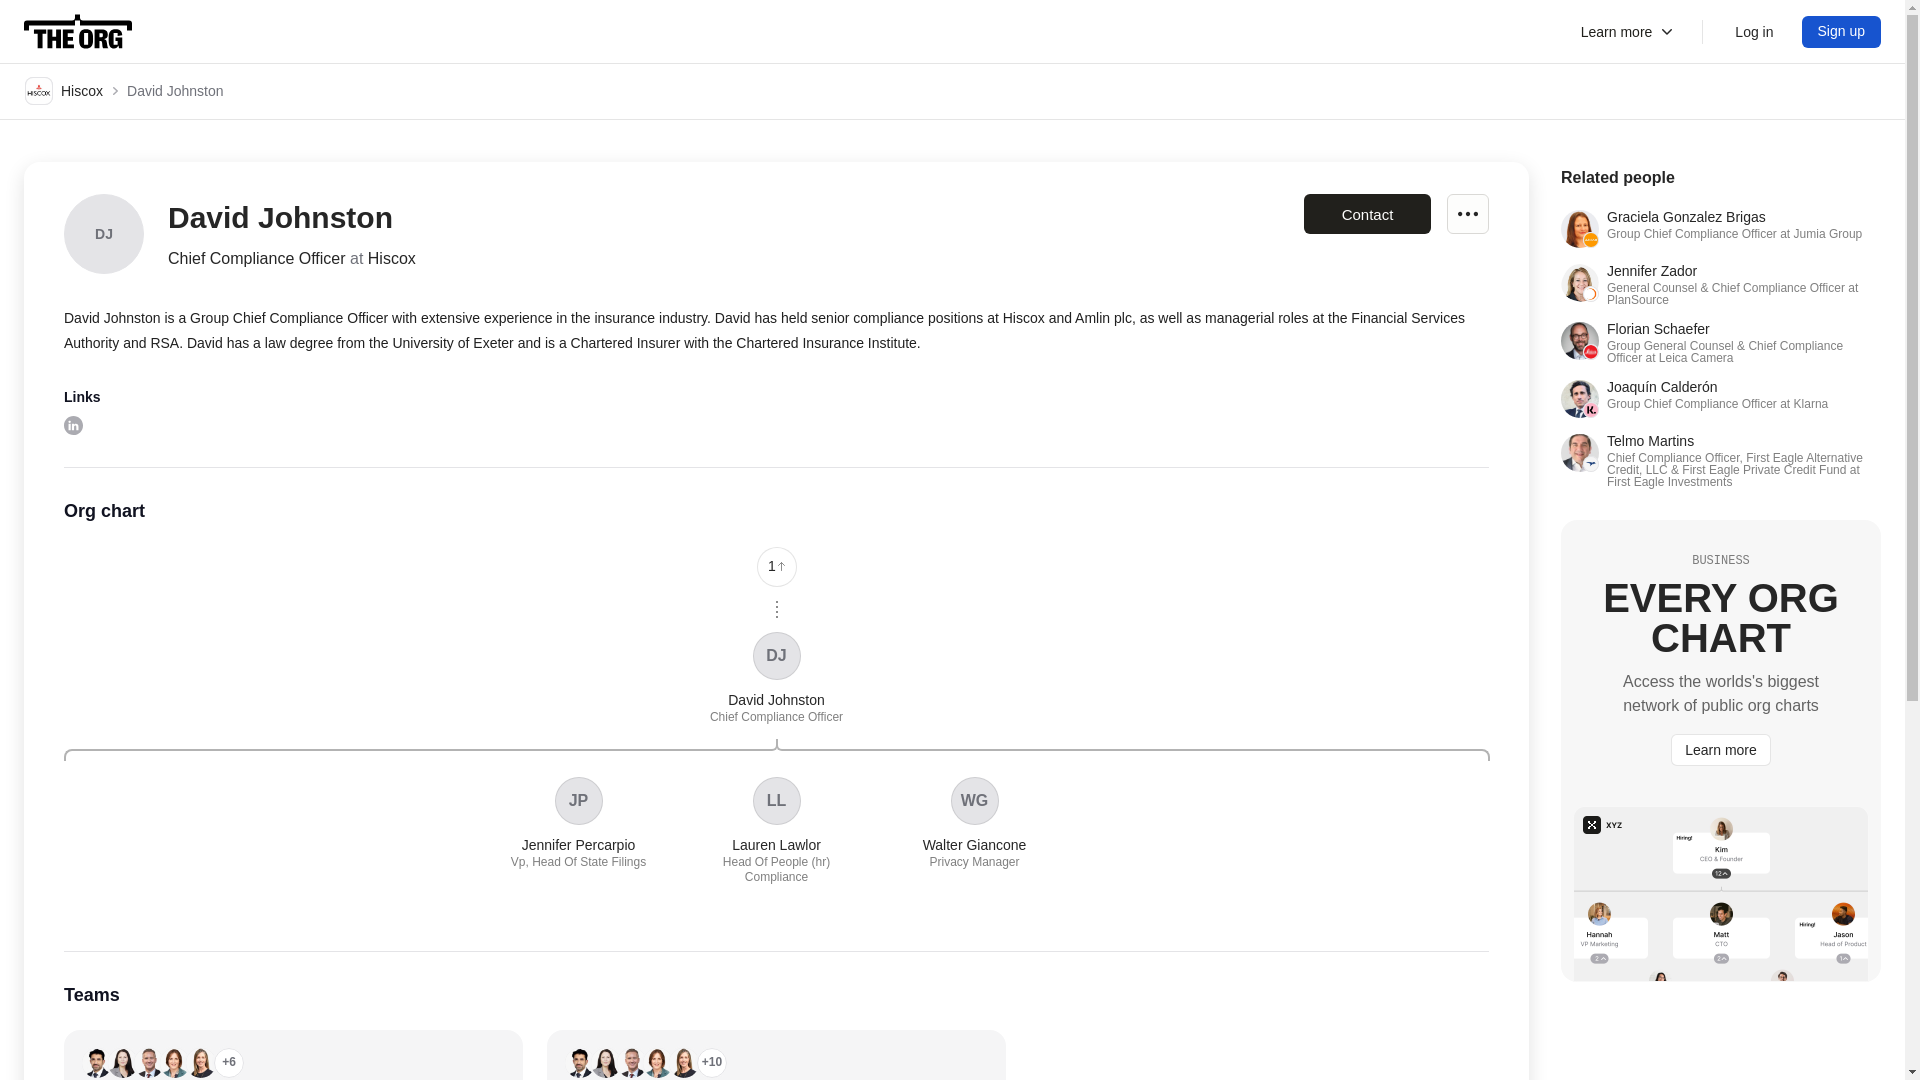  I want to click on Sign up to The Org, so click(1842, 32).